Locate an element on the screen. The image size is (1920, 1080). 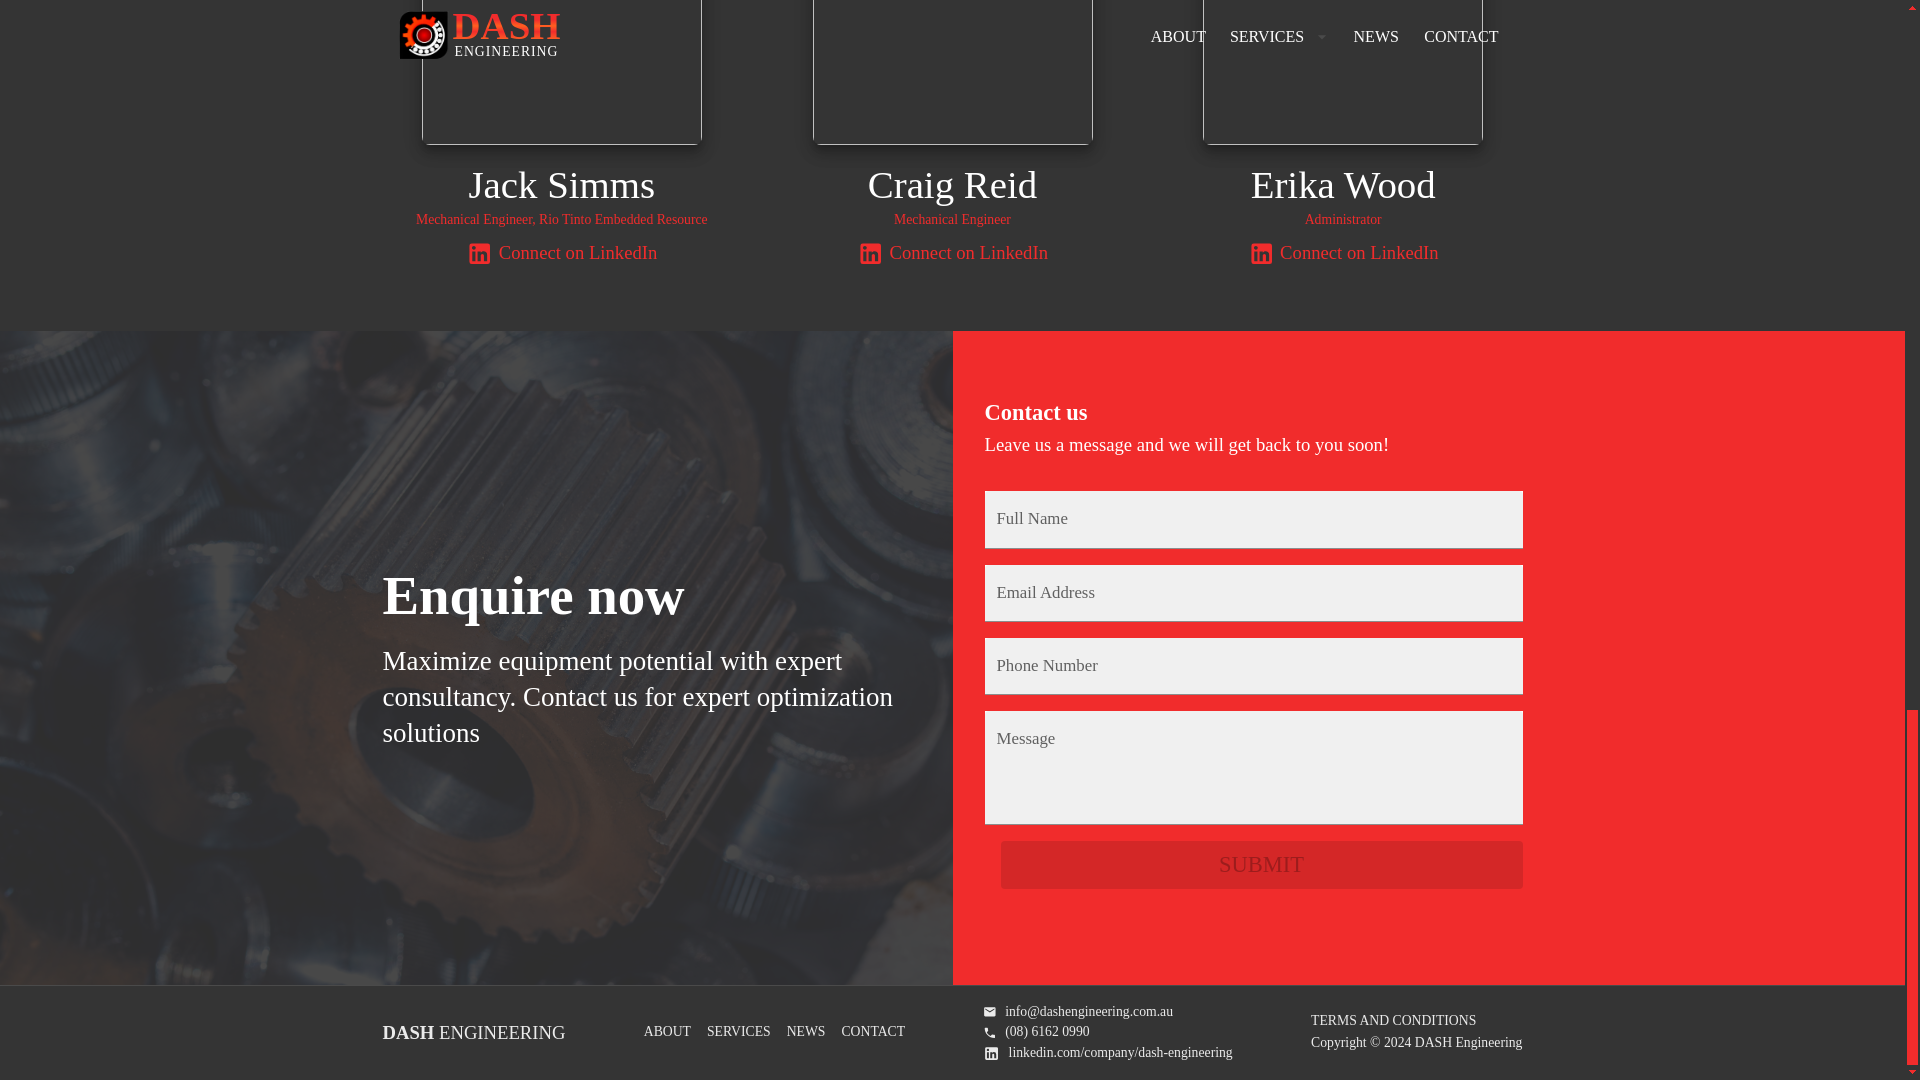
Email us is located at coordinates (1108, 1012).